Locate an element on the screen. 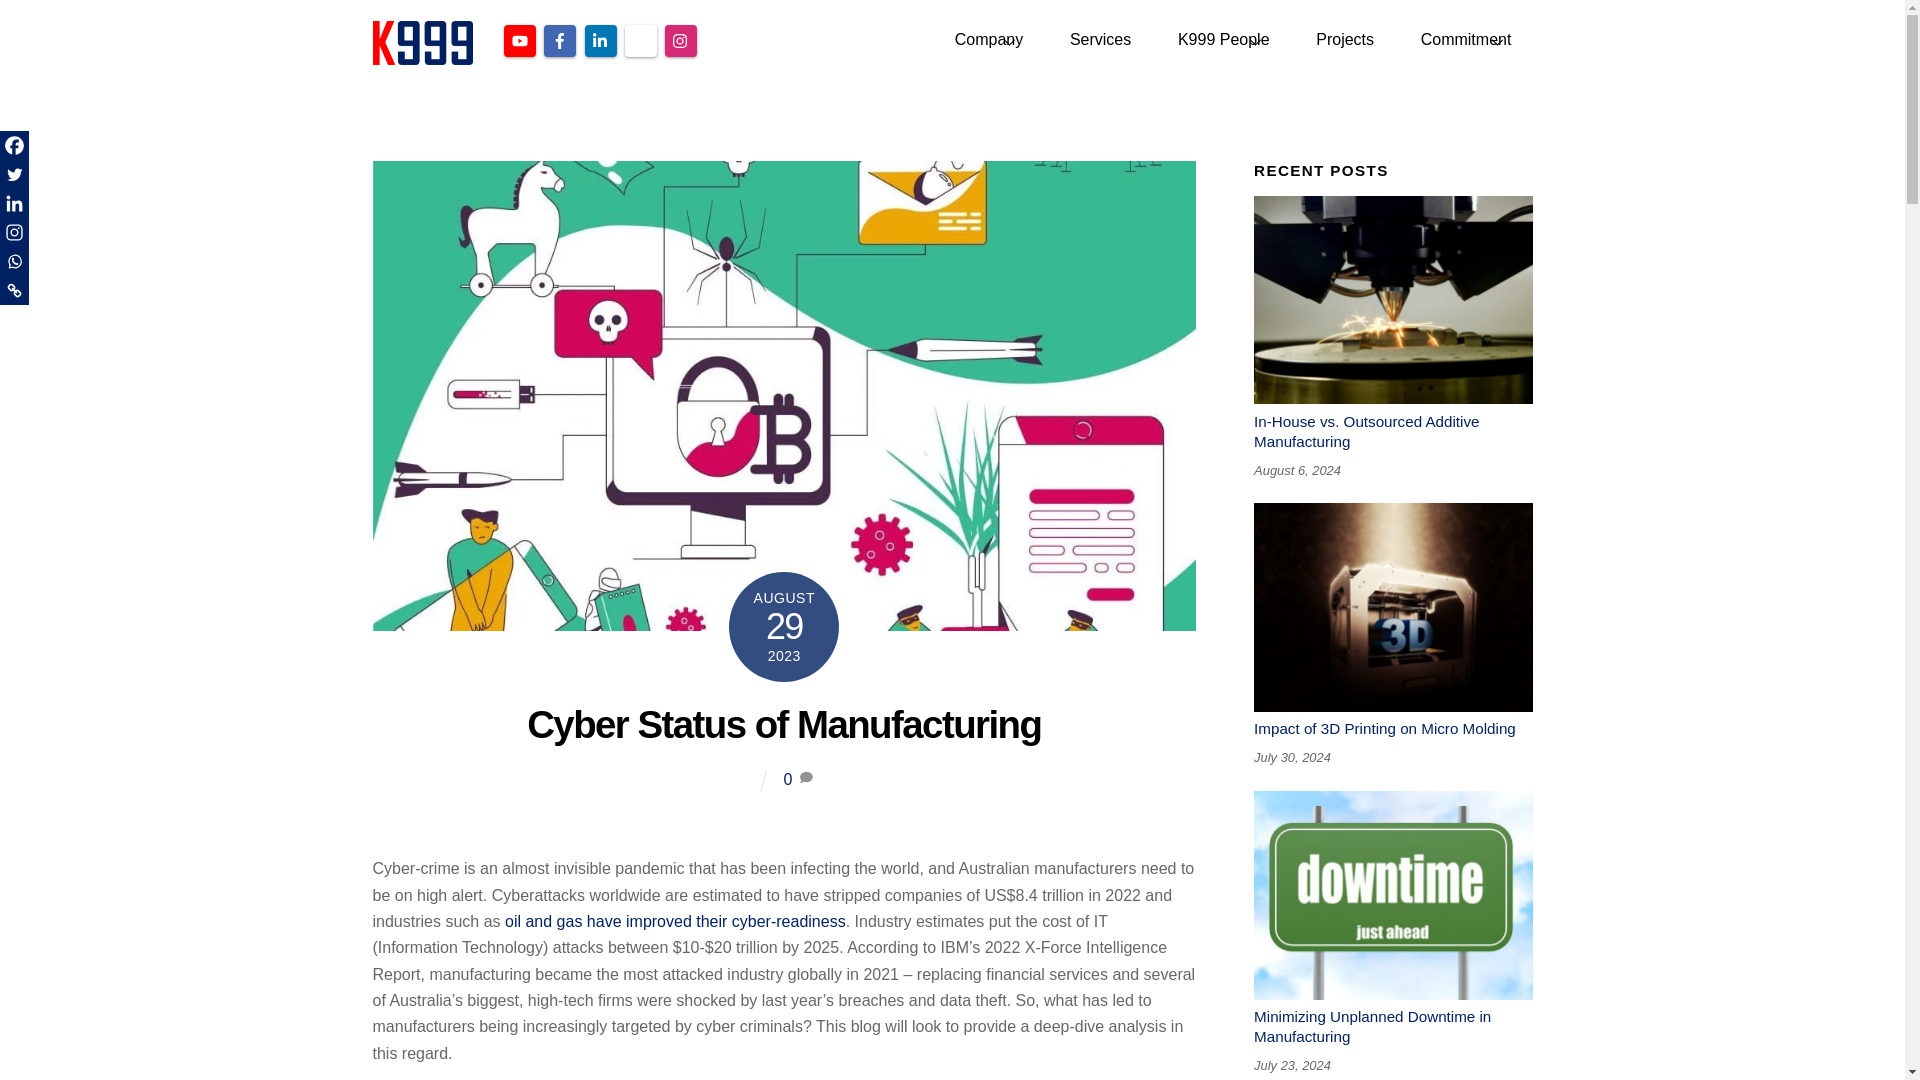 The width and height of the screenshot is (1920, 1080). 3D printer for metal is located at coordinates (1392, 300).